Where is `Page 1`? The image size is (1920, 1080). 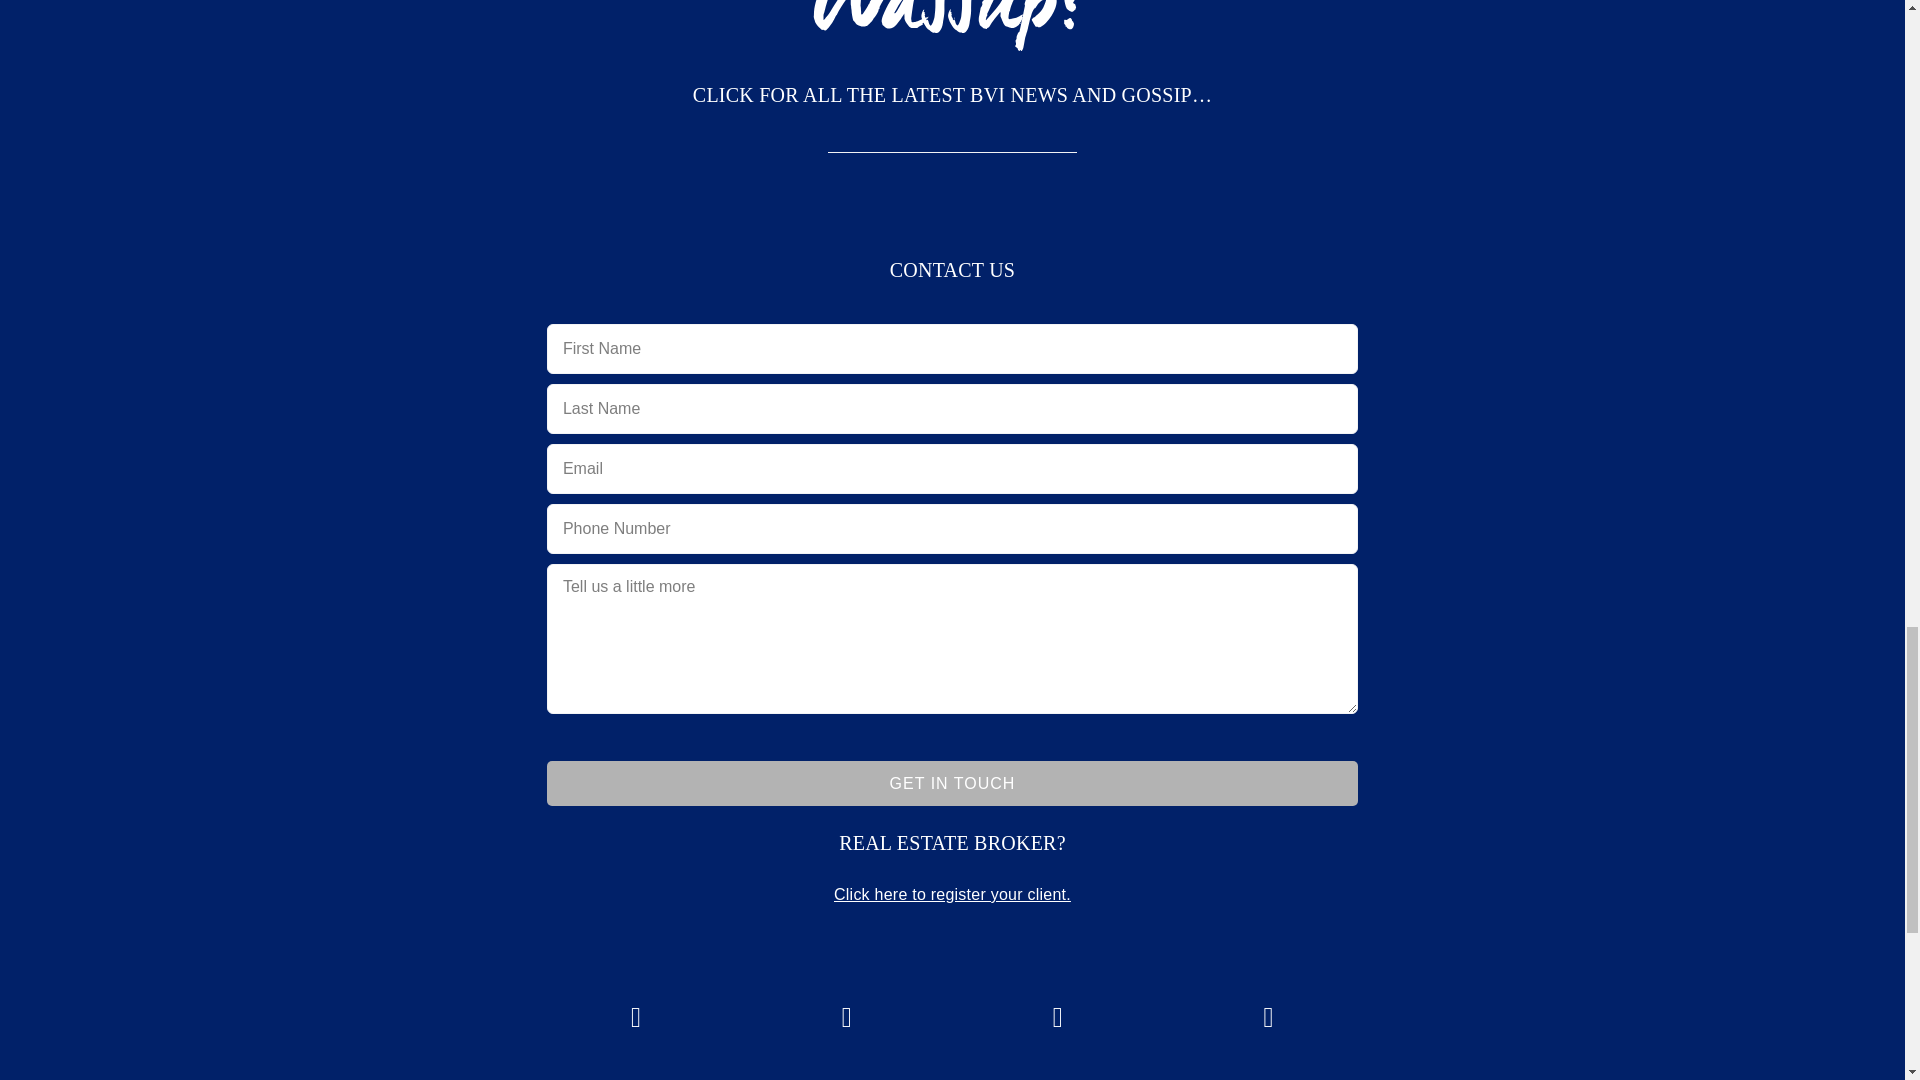
Page 1 is located at coordinates (952, 94).